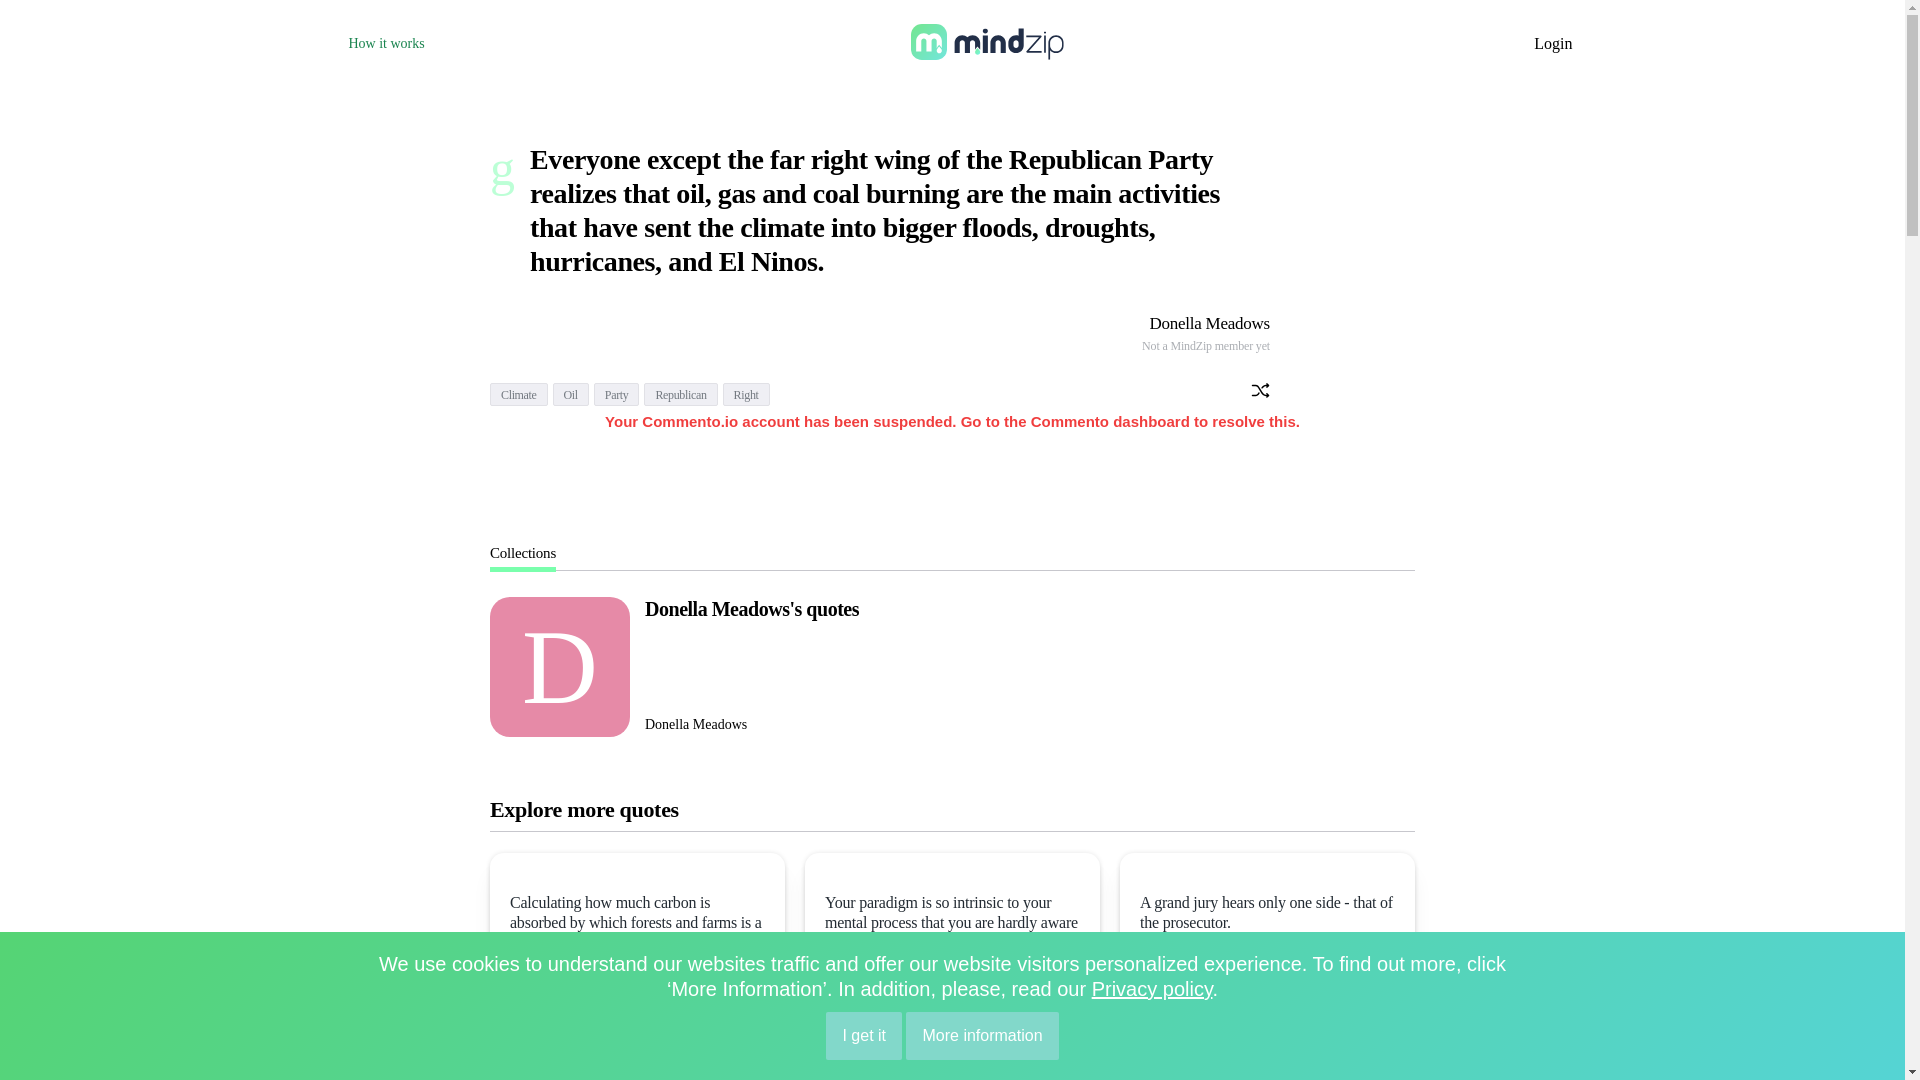 The image size is (1920, 1080). Describe the element at coordinates (752, 608) in the screenshot. I see `Donella Meadows's quotes` at that location.